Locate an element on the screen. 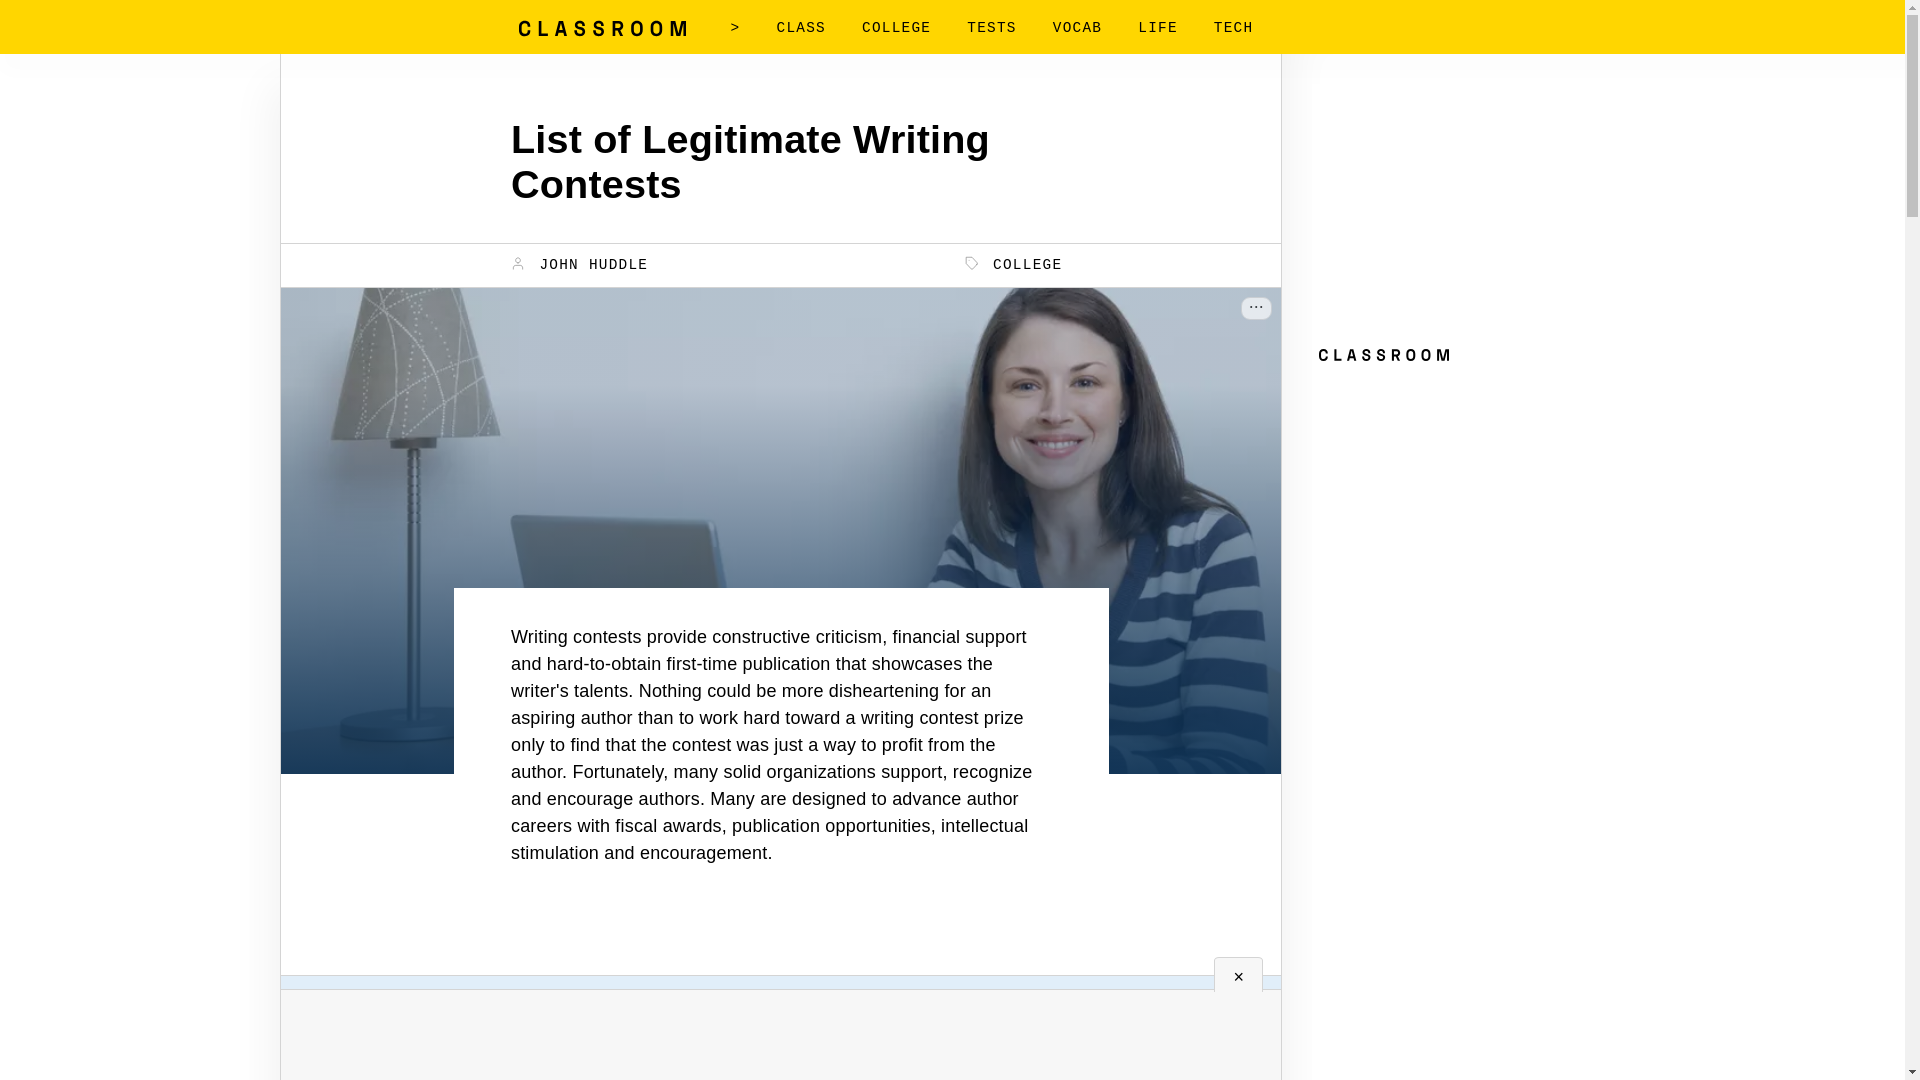 This screenshot has height=1080, width=1920. VOCAB is located at coordinates (1077, 28).